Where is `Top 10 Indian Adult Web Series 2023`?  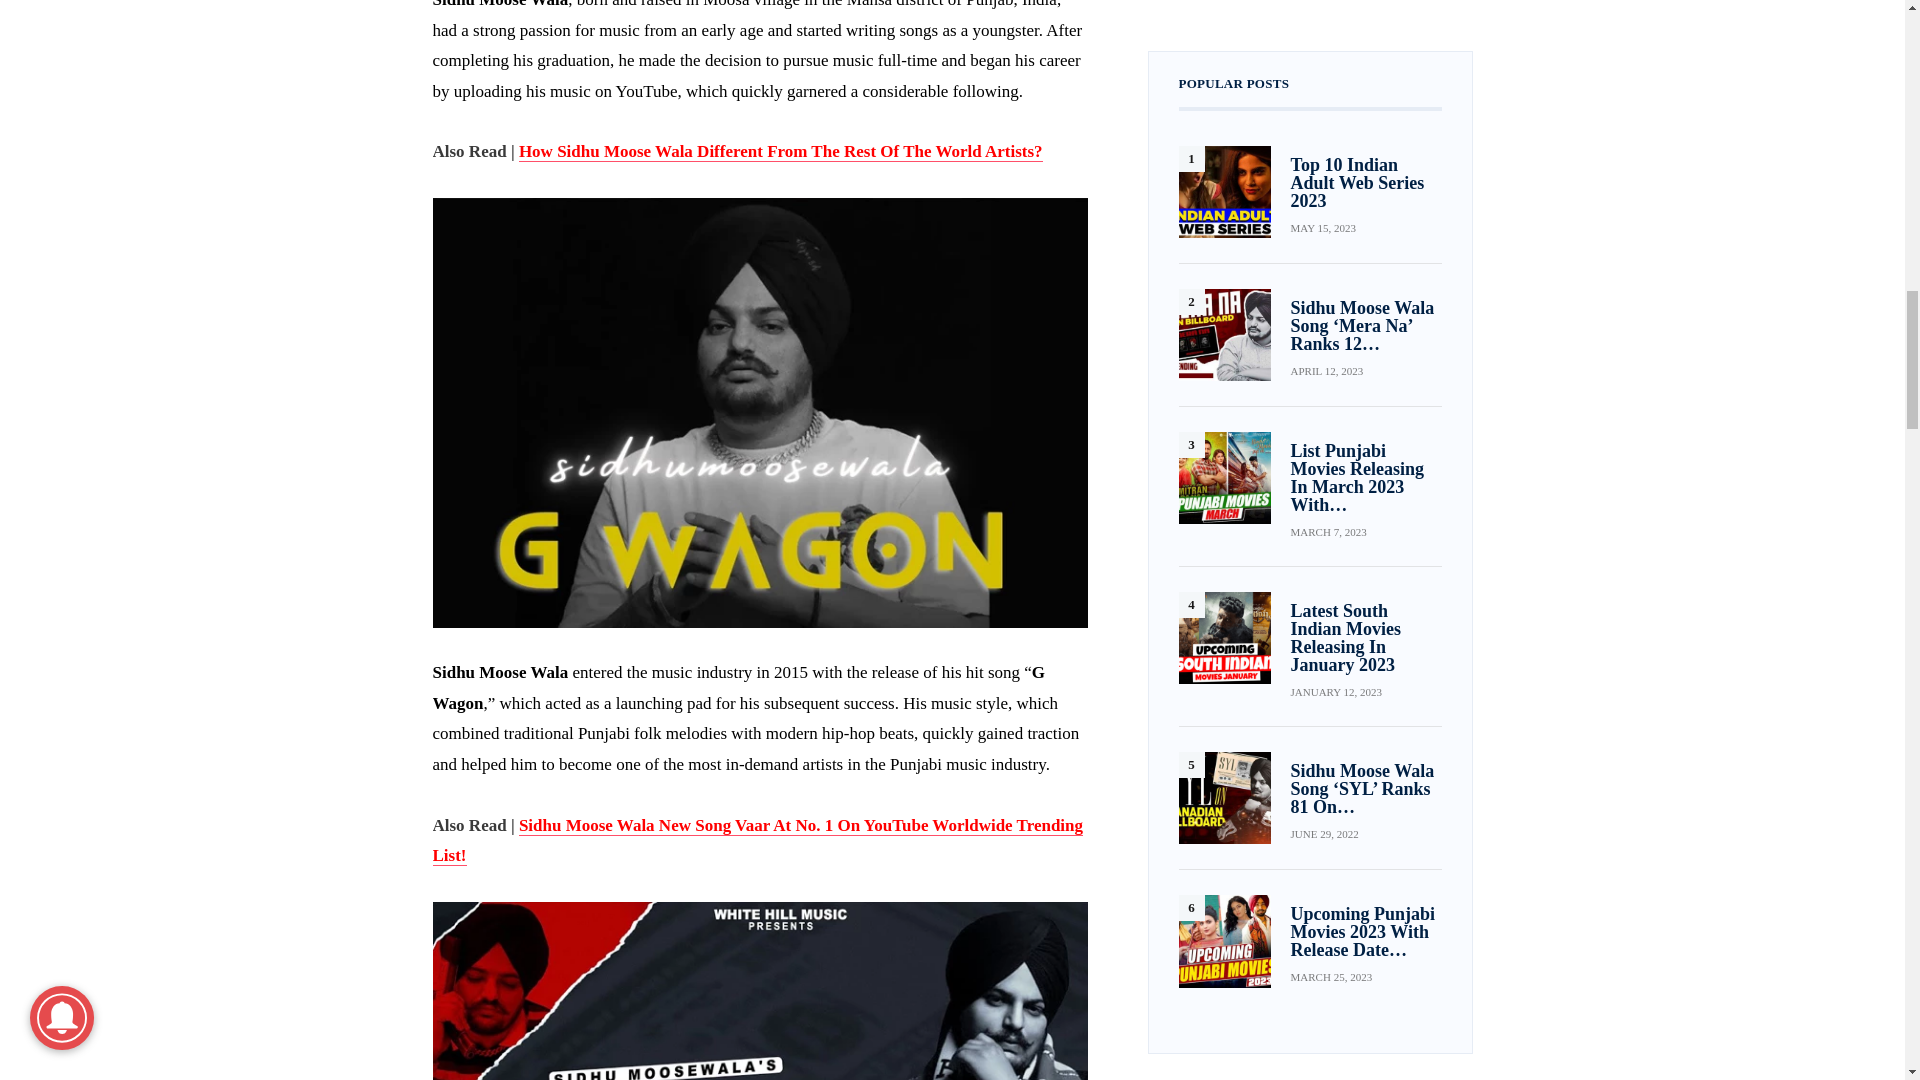
Top 10 Indian Adult Web Series 2023 is located at coordinates (1224, 191).